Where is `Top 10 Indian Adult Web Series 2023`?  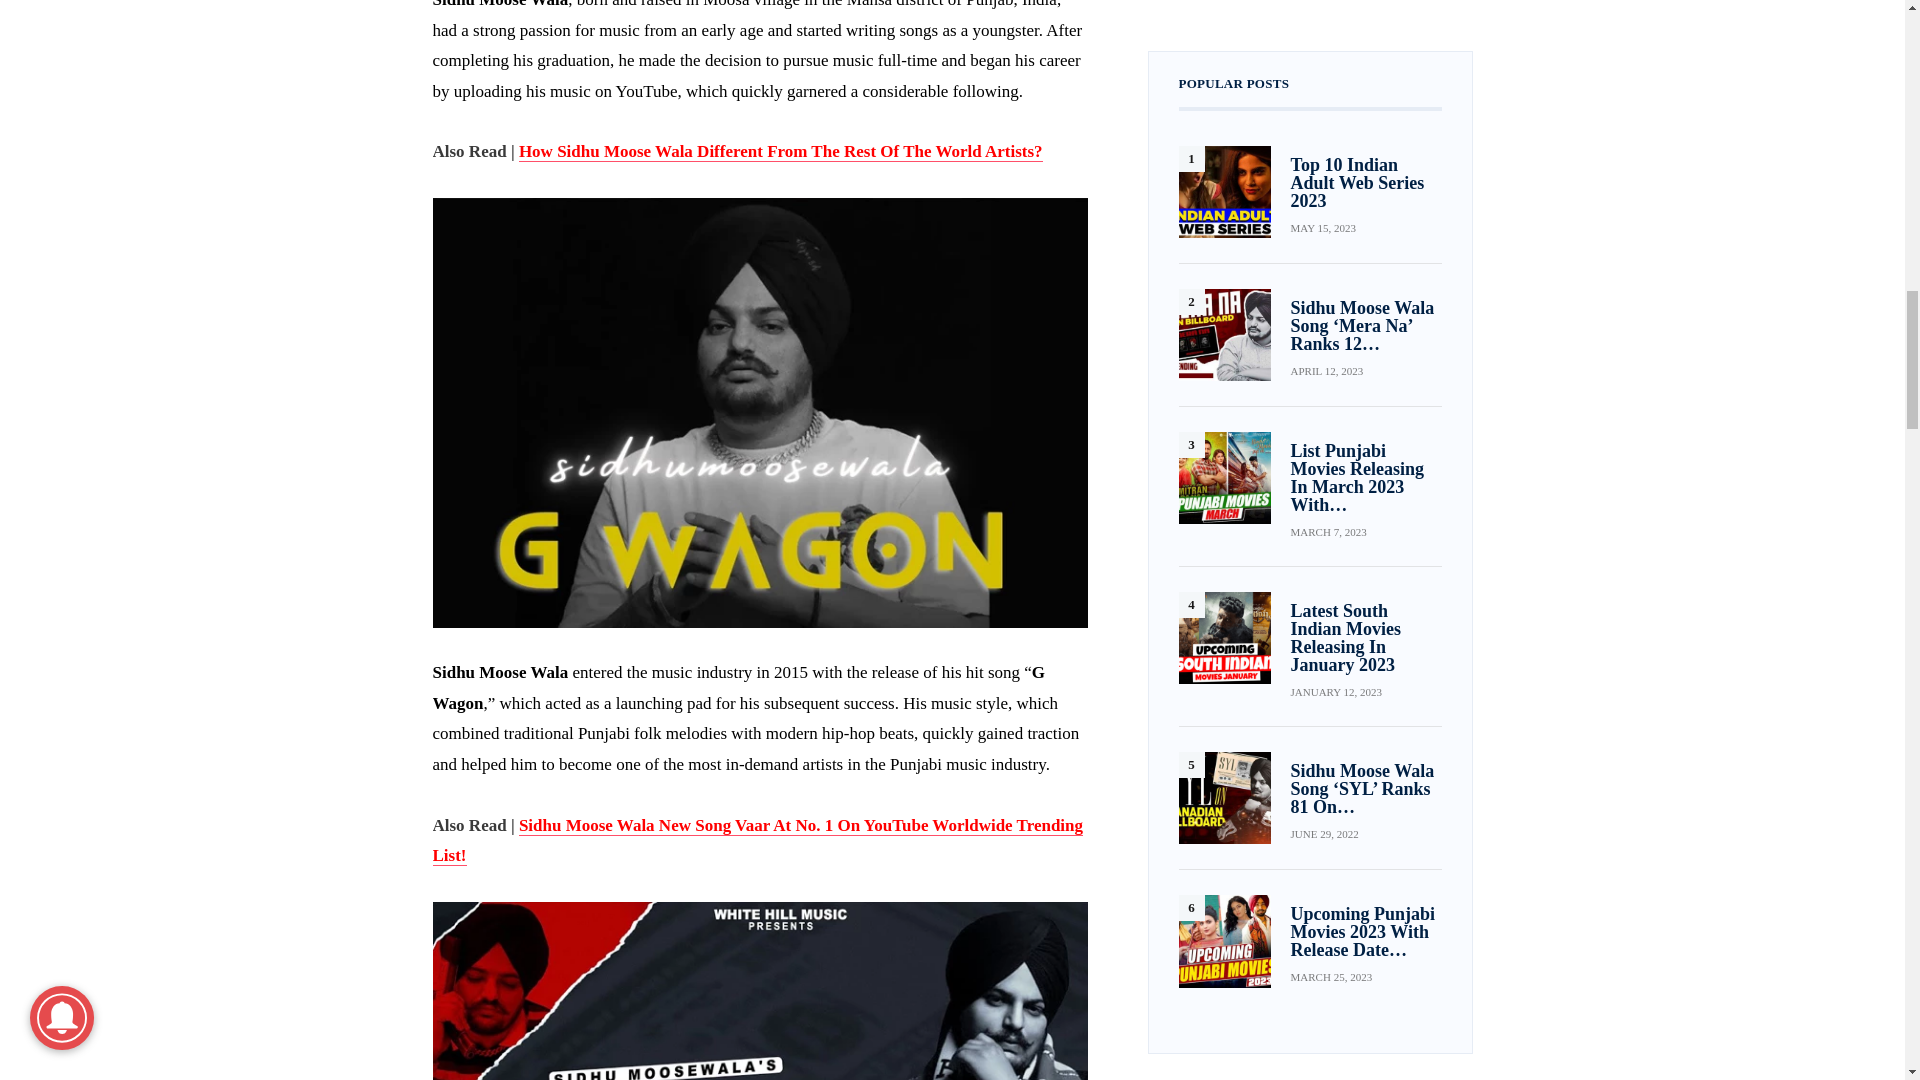
Top 10 Indian Adult Web Series 2023 is located at coordinates (1224, 191).